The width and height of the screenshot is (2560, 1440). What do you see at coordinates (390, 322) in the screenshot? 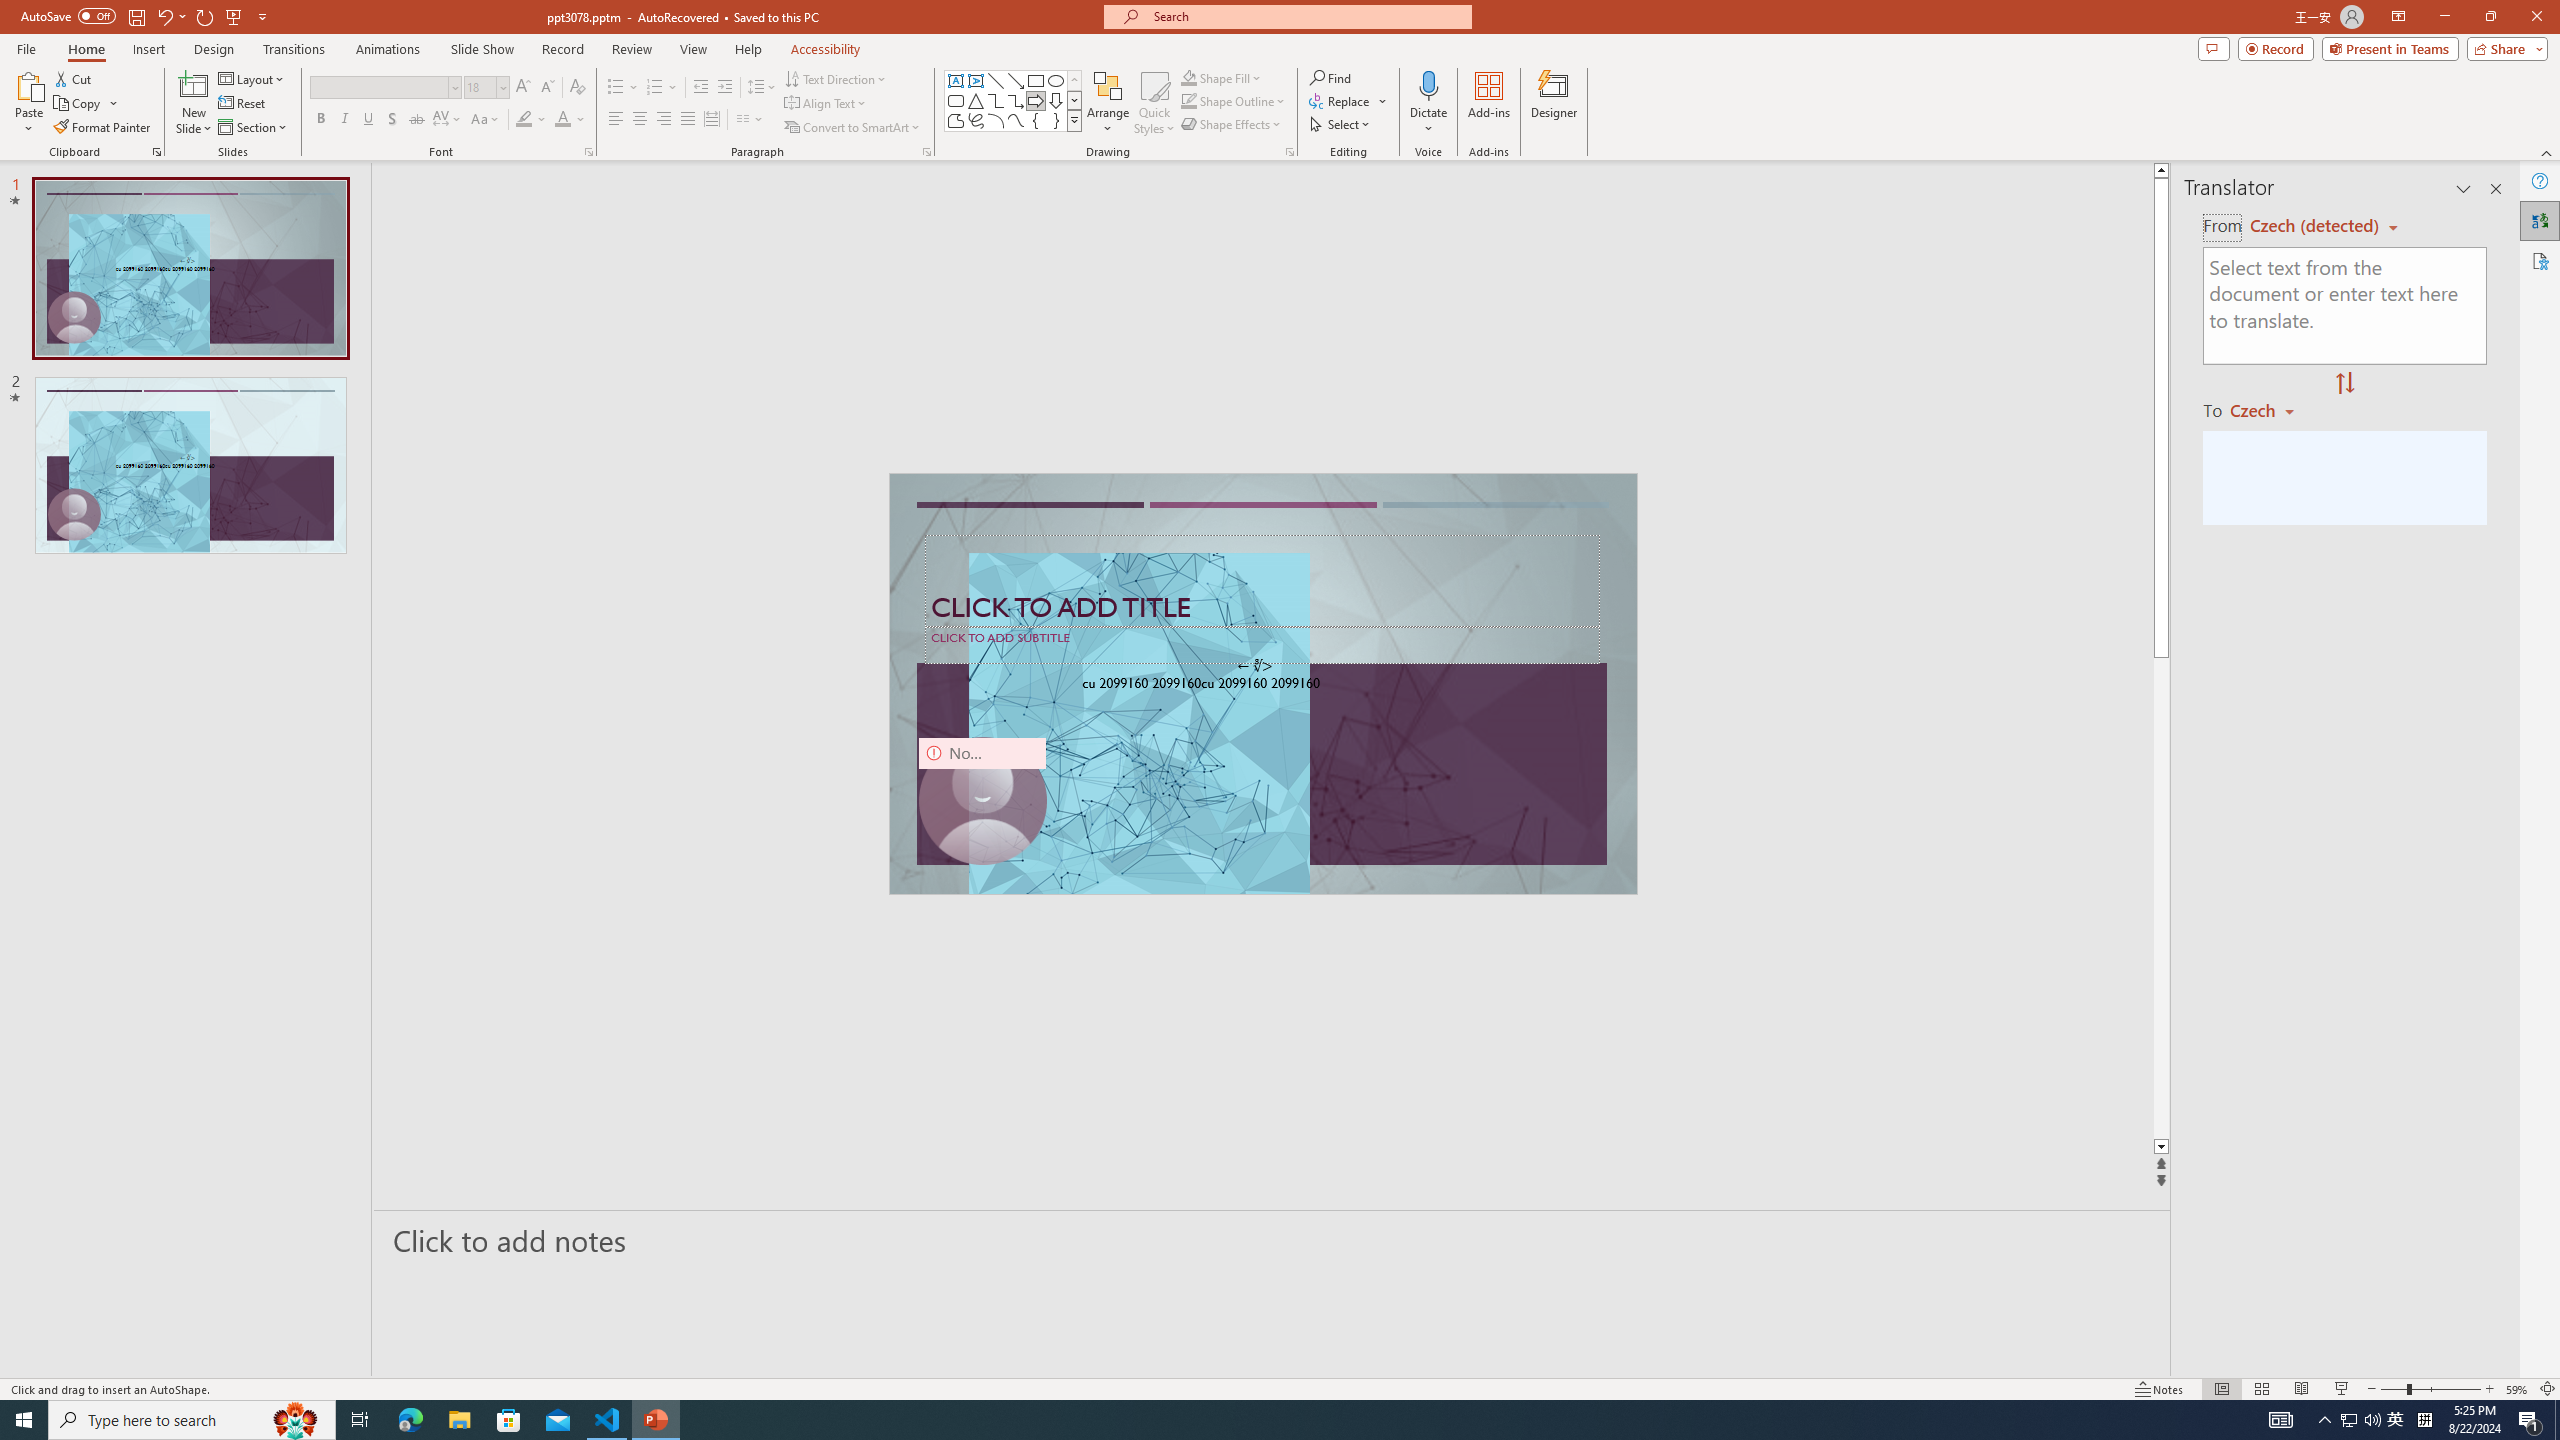
I see `Explorer actions` at bounding box center [390, 322].